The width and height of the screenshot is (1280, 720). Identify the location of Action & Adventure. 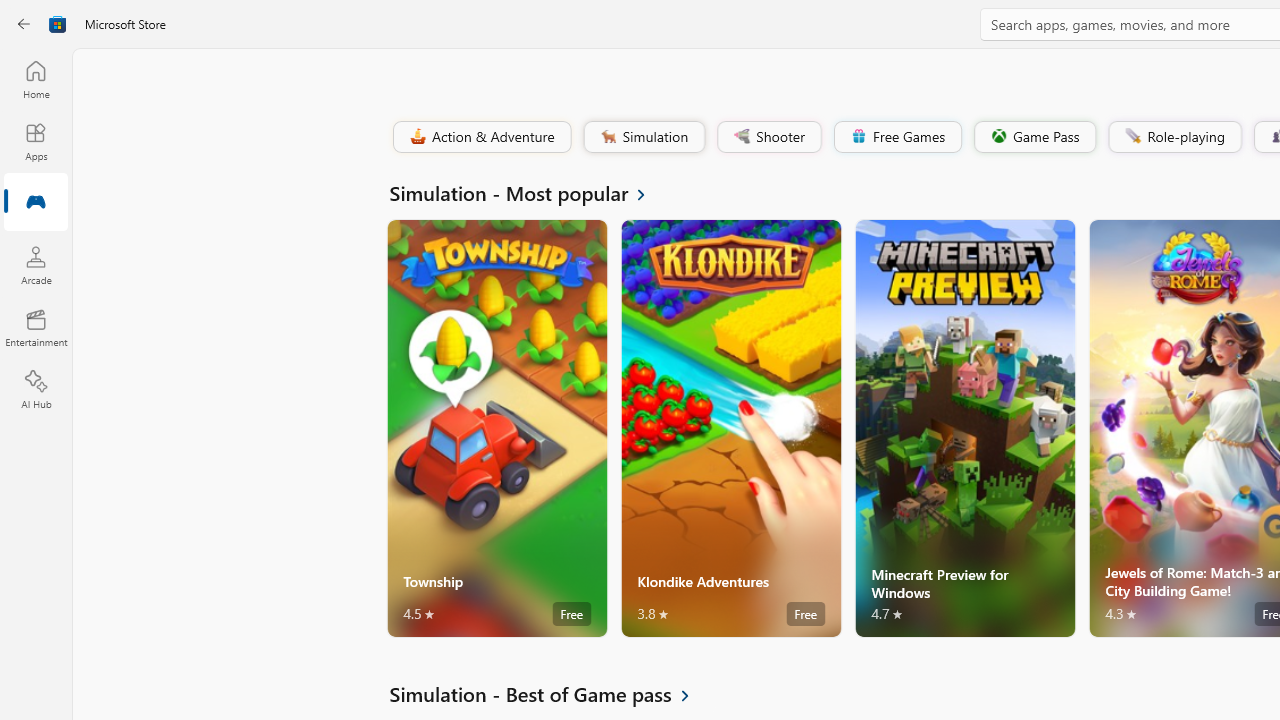
(480, 136).